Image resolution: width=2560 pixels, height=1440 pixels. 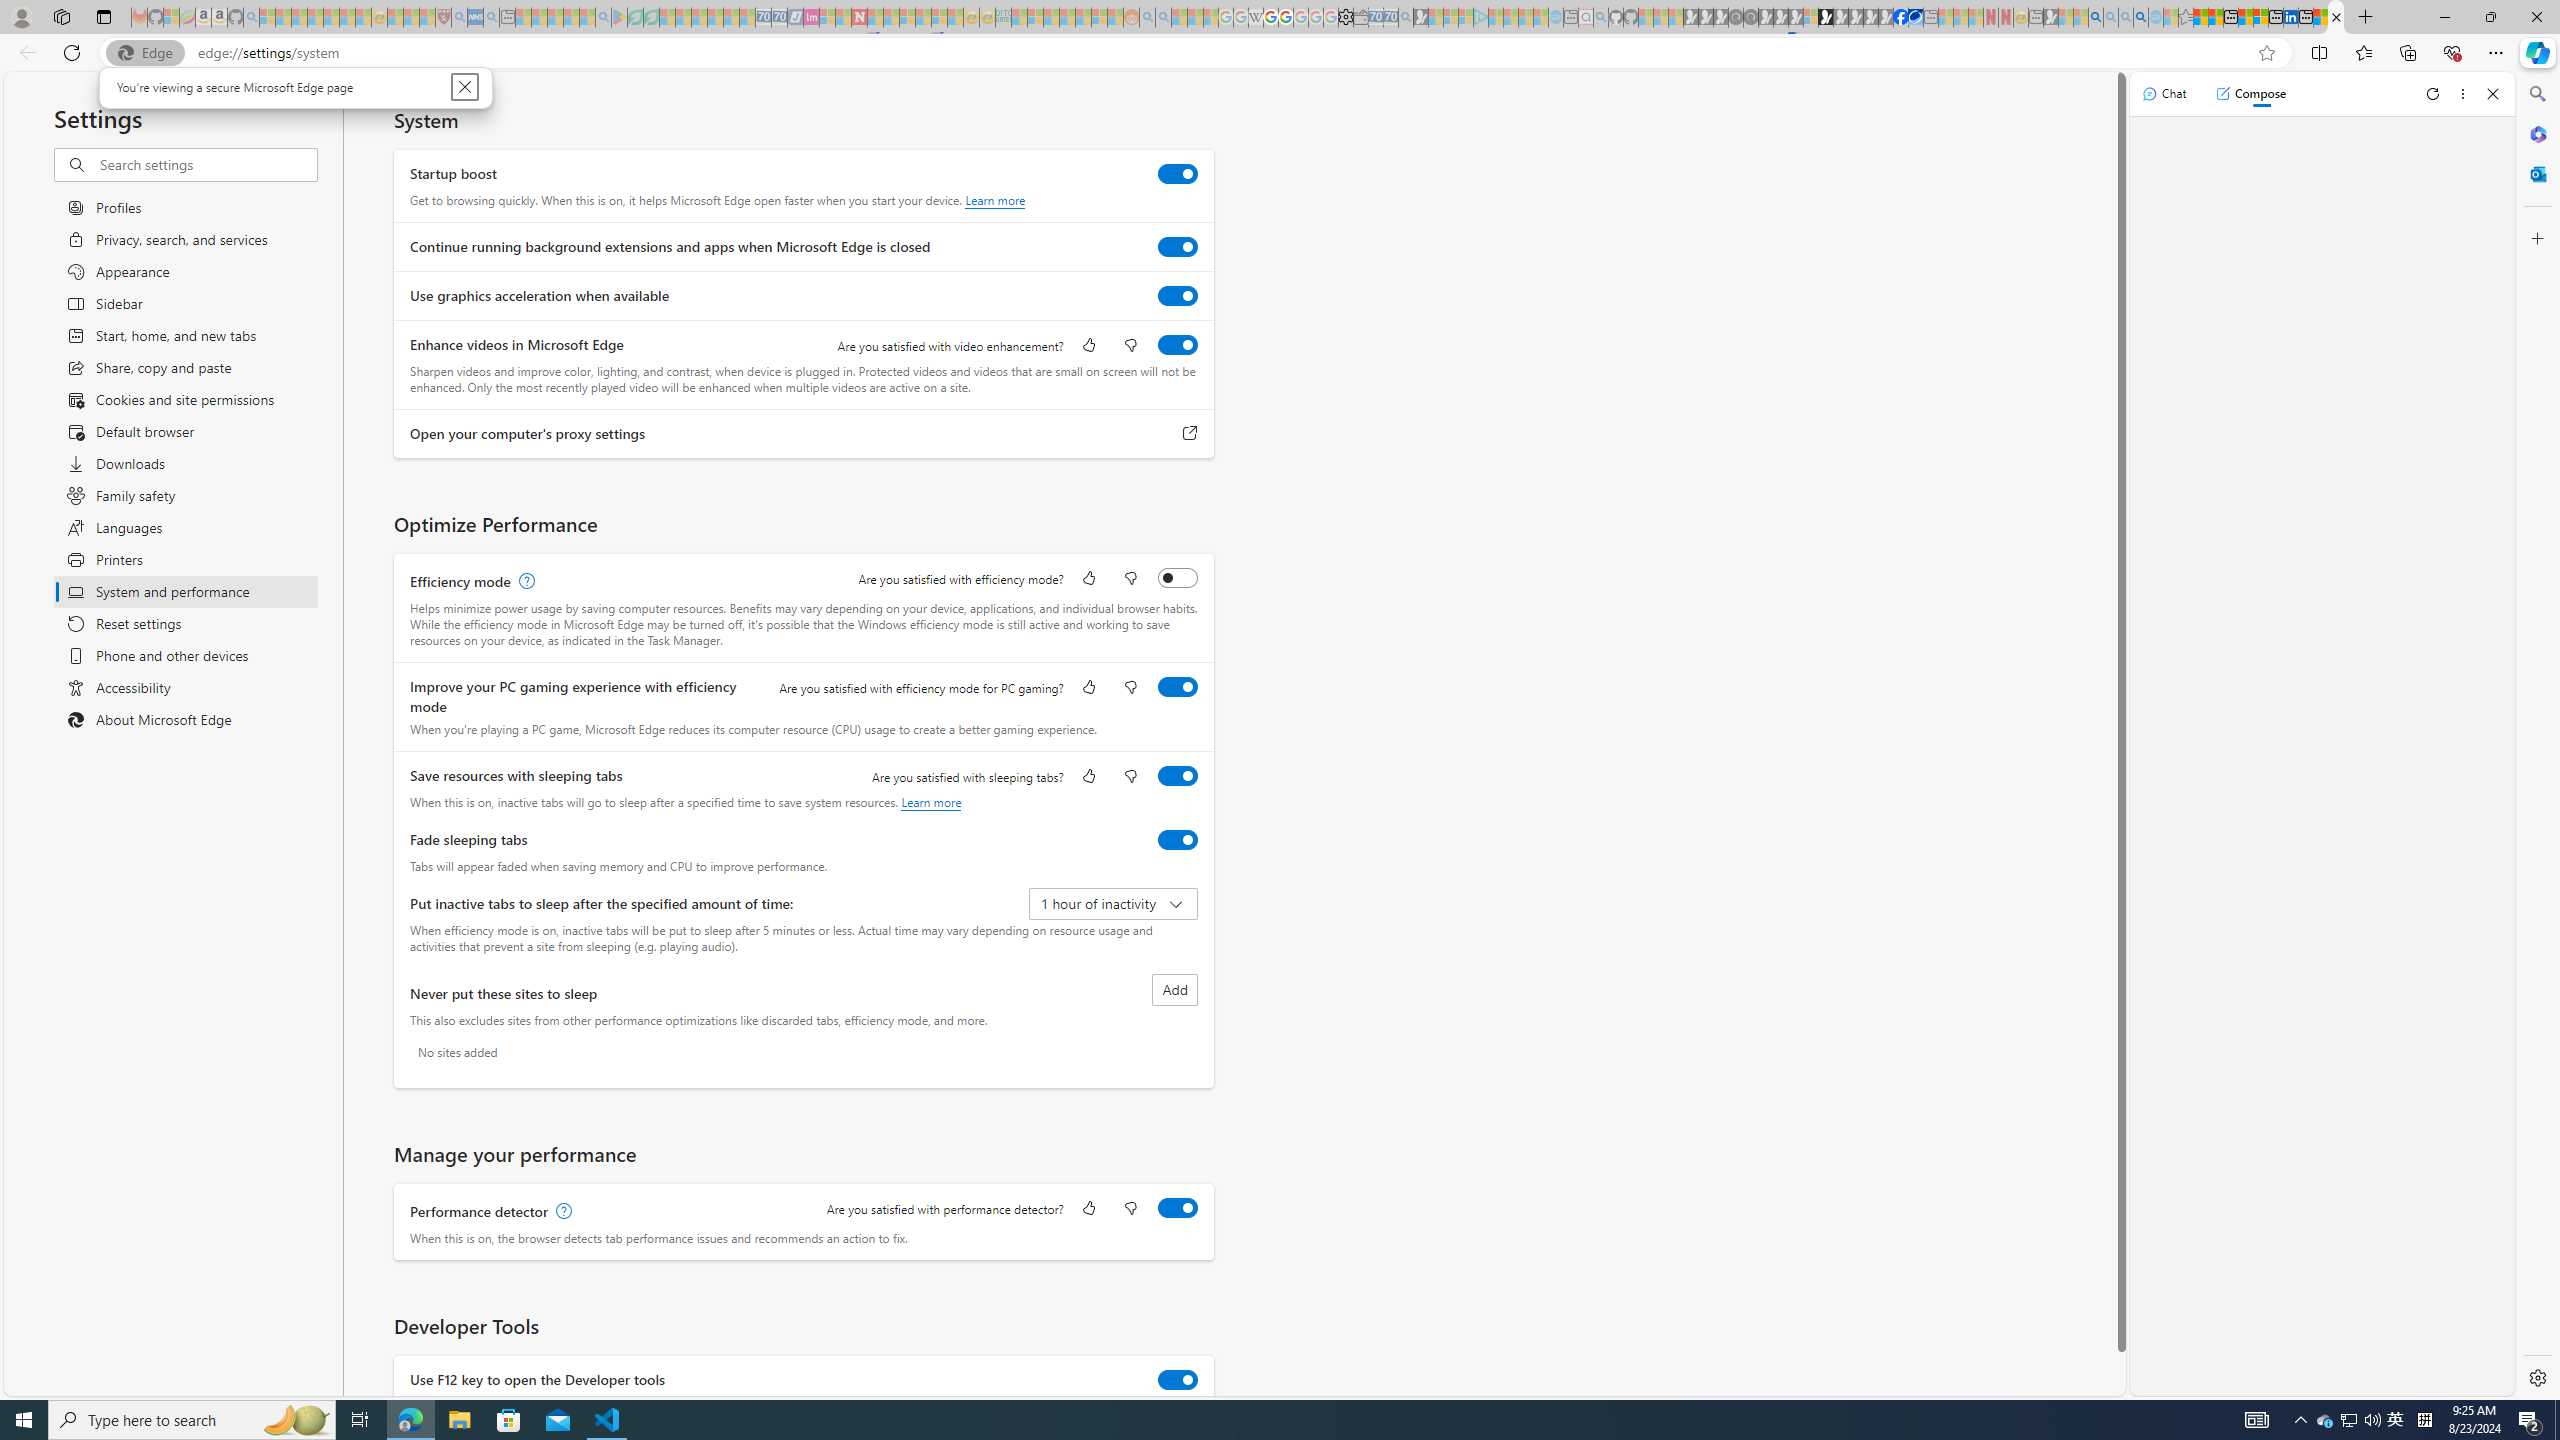 I want to click on Favorites - Sleeping, so click(x=2186, y=17).